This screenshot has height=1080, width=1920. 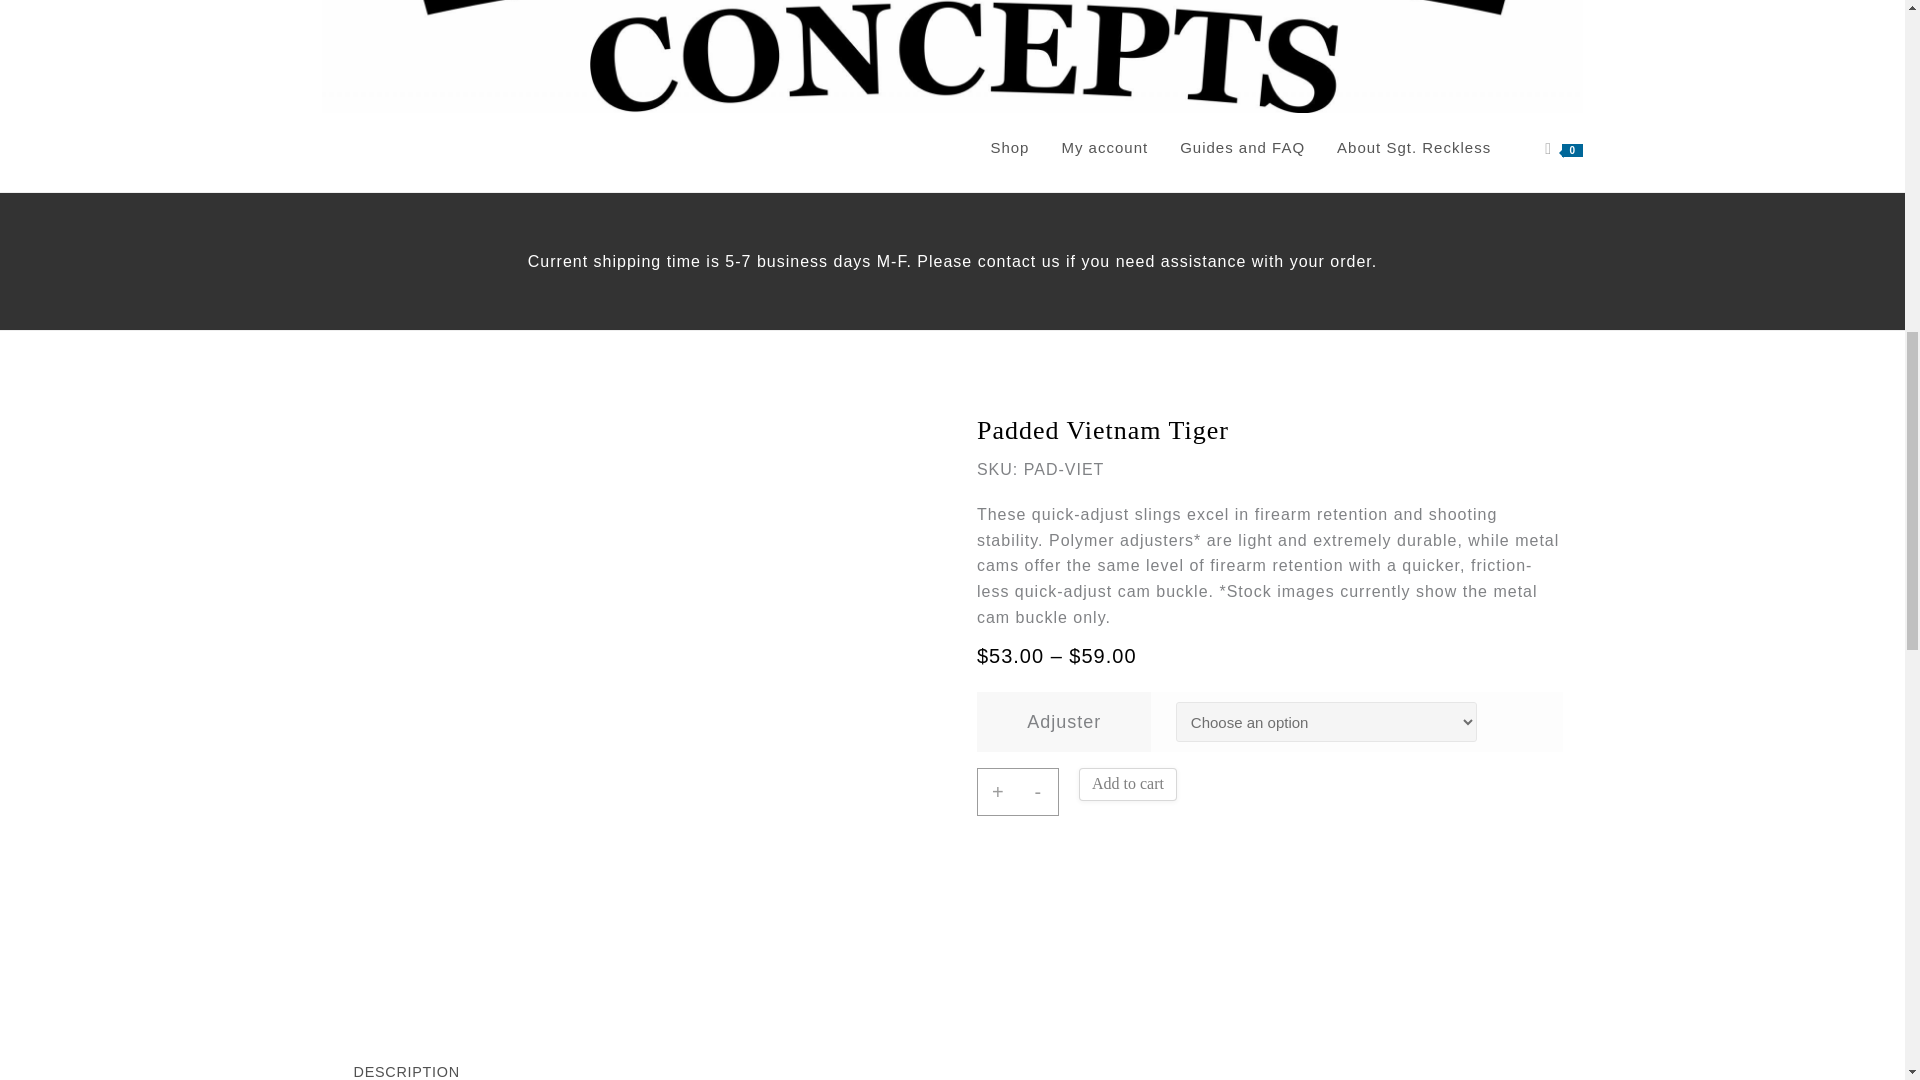 What do you see at coordinates (1128, 784) in the screenshot?
I see `Add to cart` at bounding box center [1128, 784].